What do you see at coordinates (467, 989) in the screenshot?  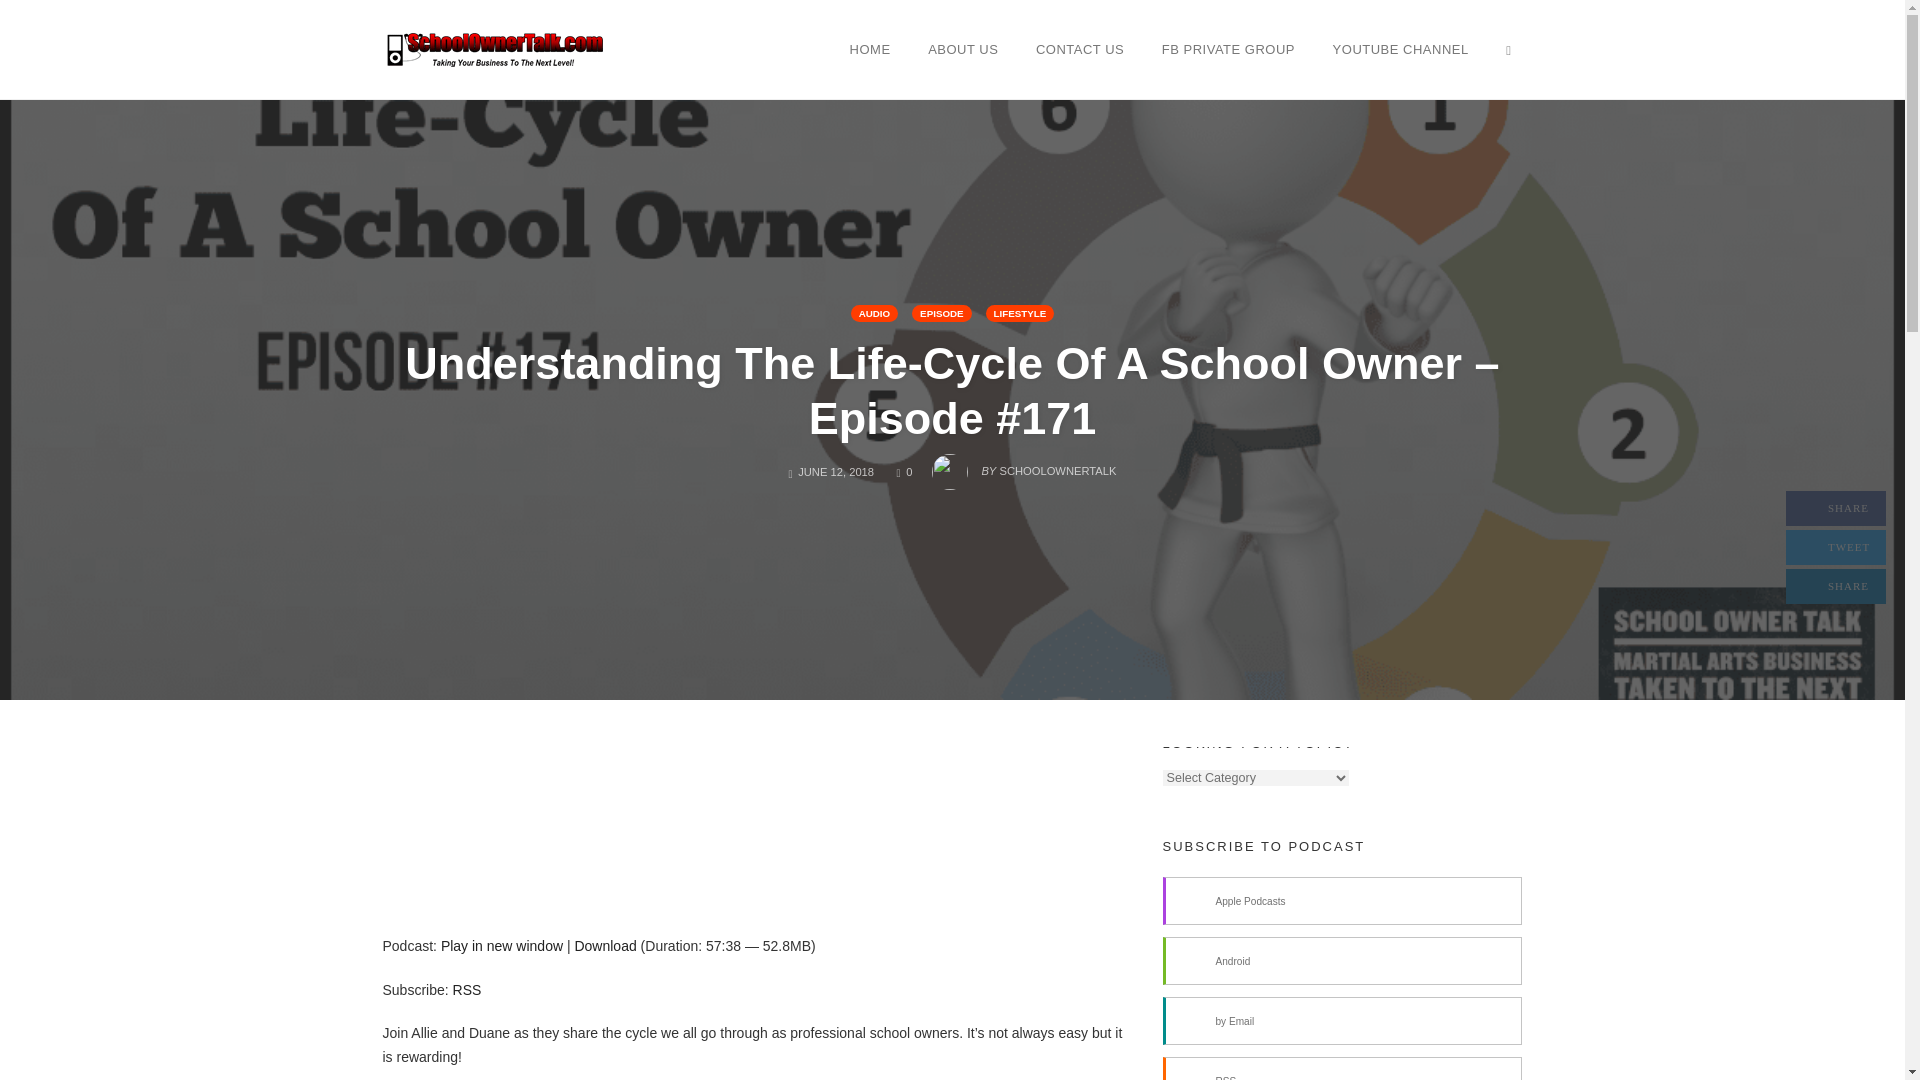 I see `Subscribe on Android` at bounding box center [467, 989].